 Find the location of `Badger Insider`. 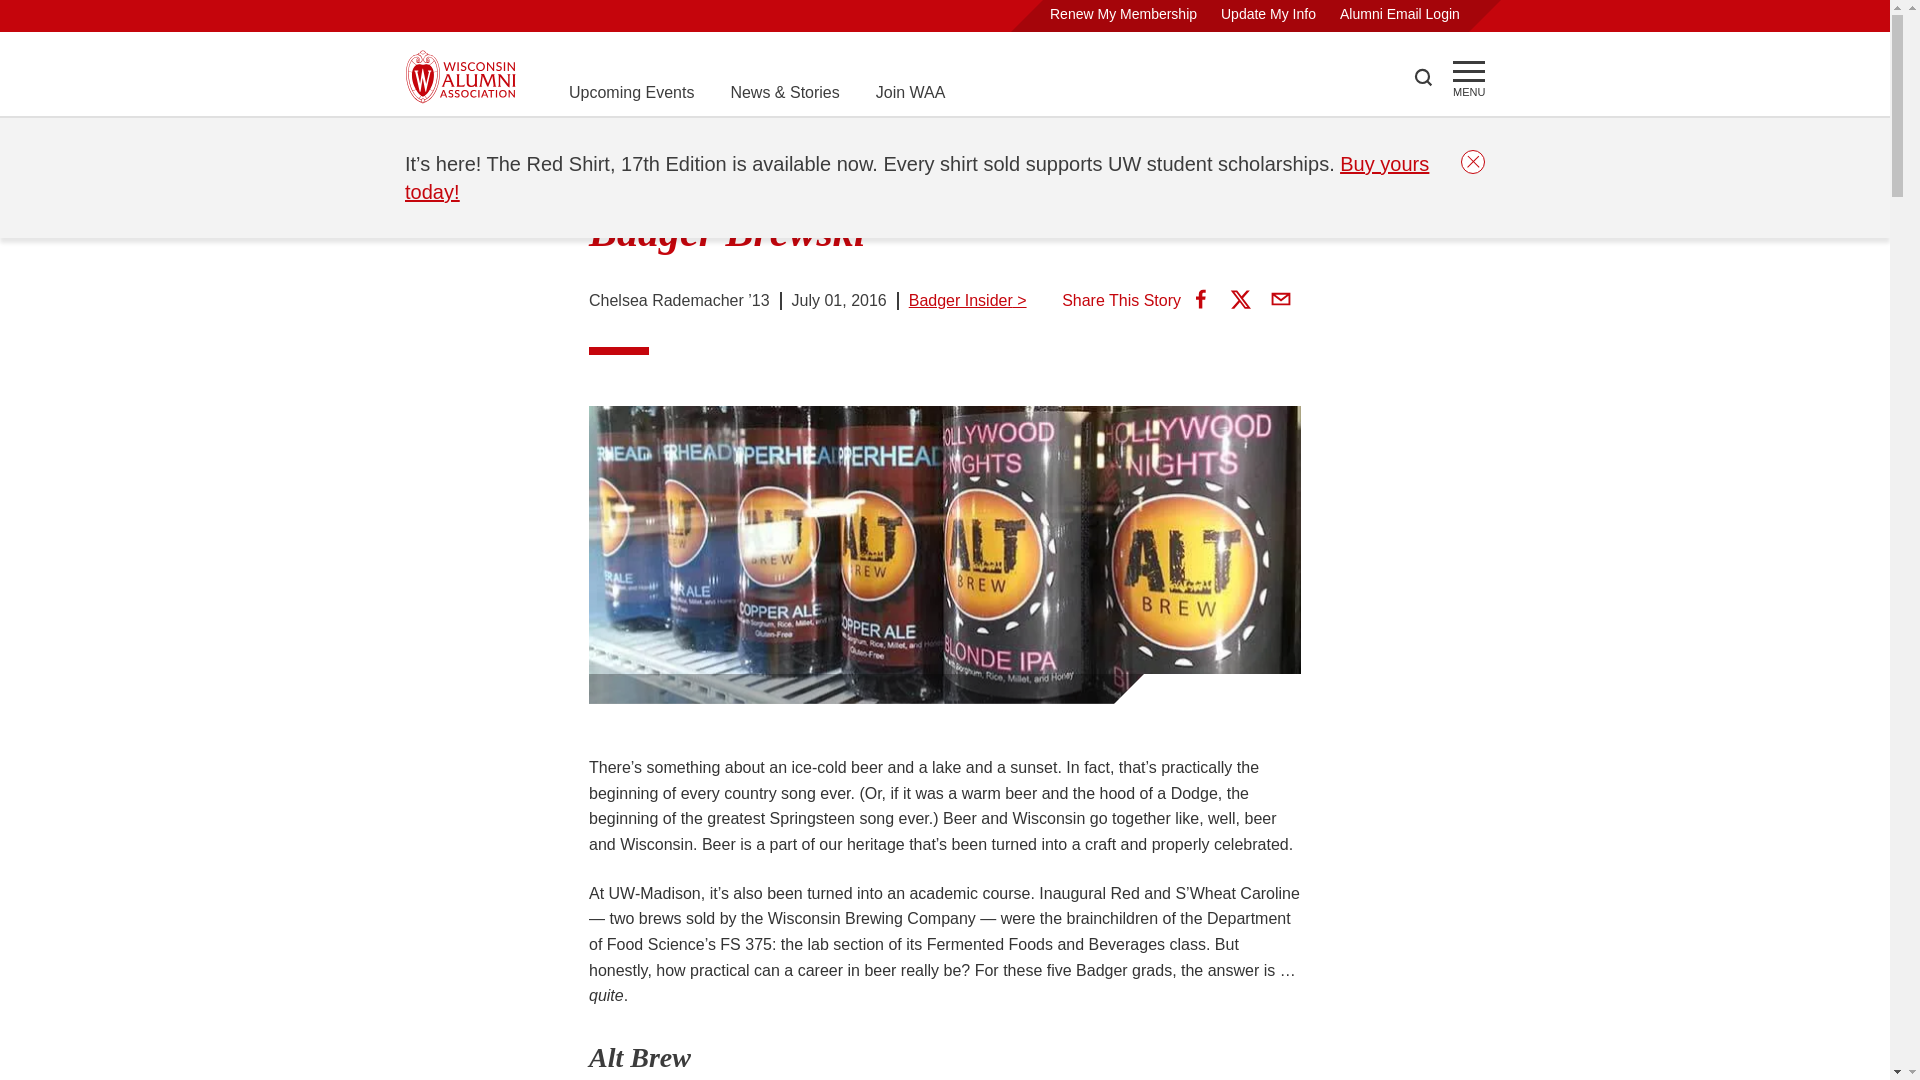

Badger Insider is located at coordinates (618, 142).